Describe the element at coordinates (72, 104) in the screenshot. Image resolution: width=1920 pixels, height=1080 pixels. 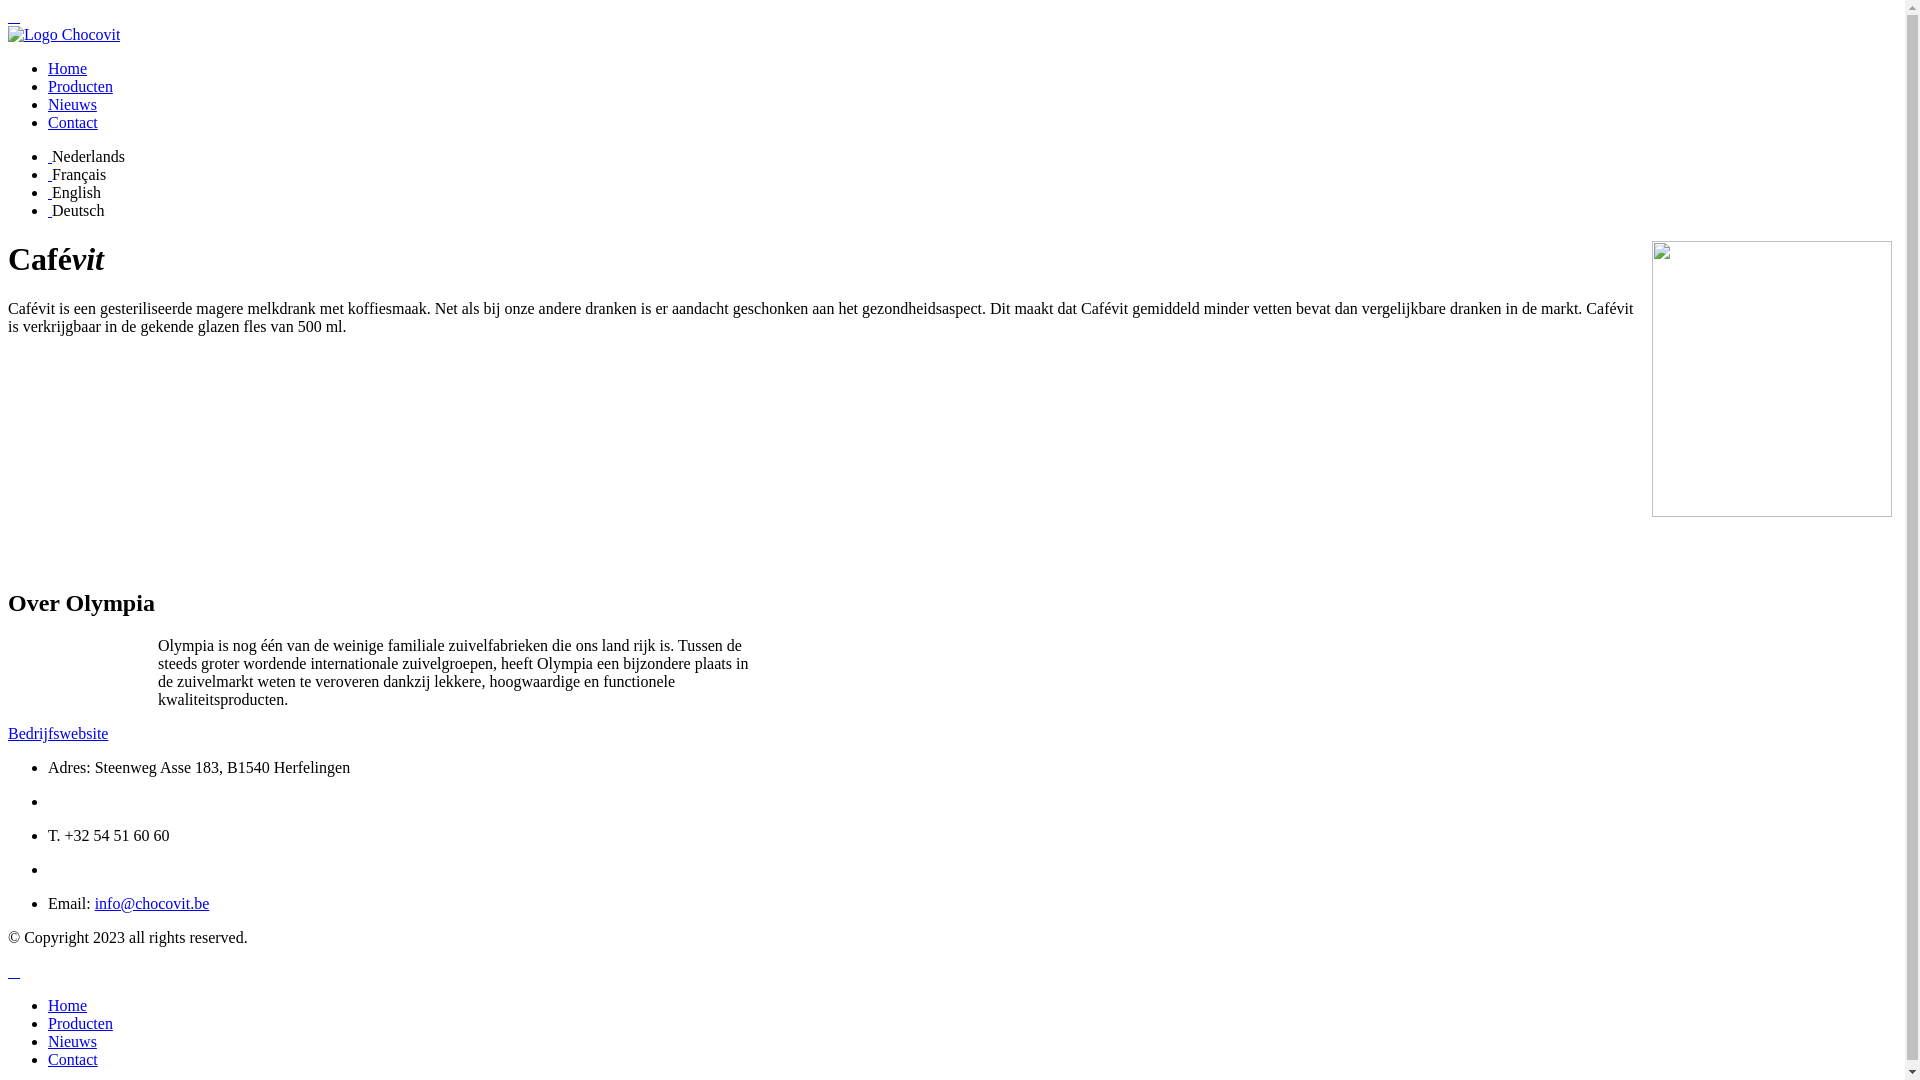
I see `Nieuws` at that location.